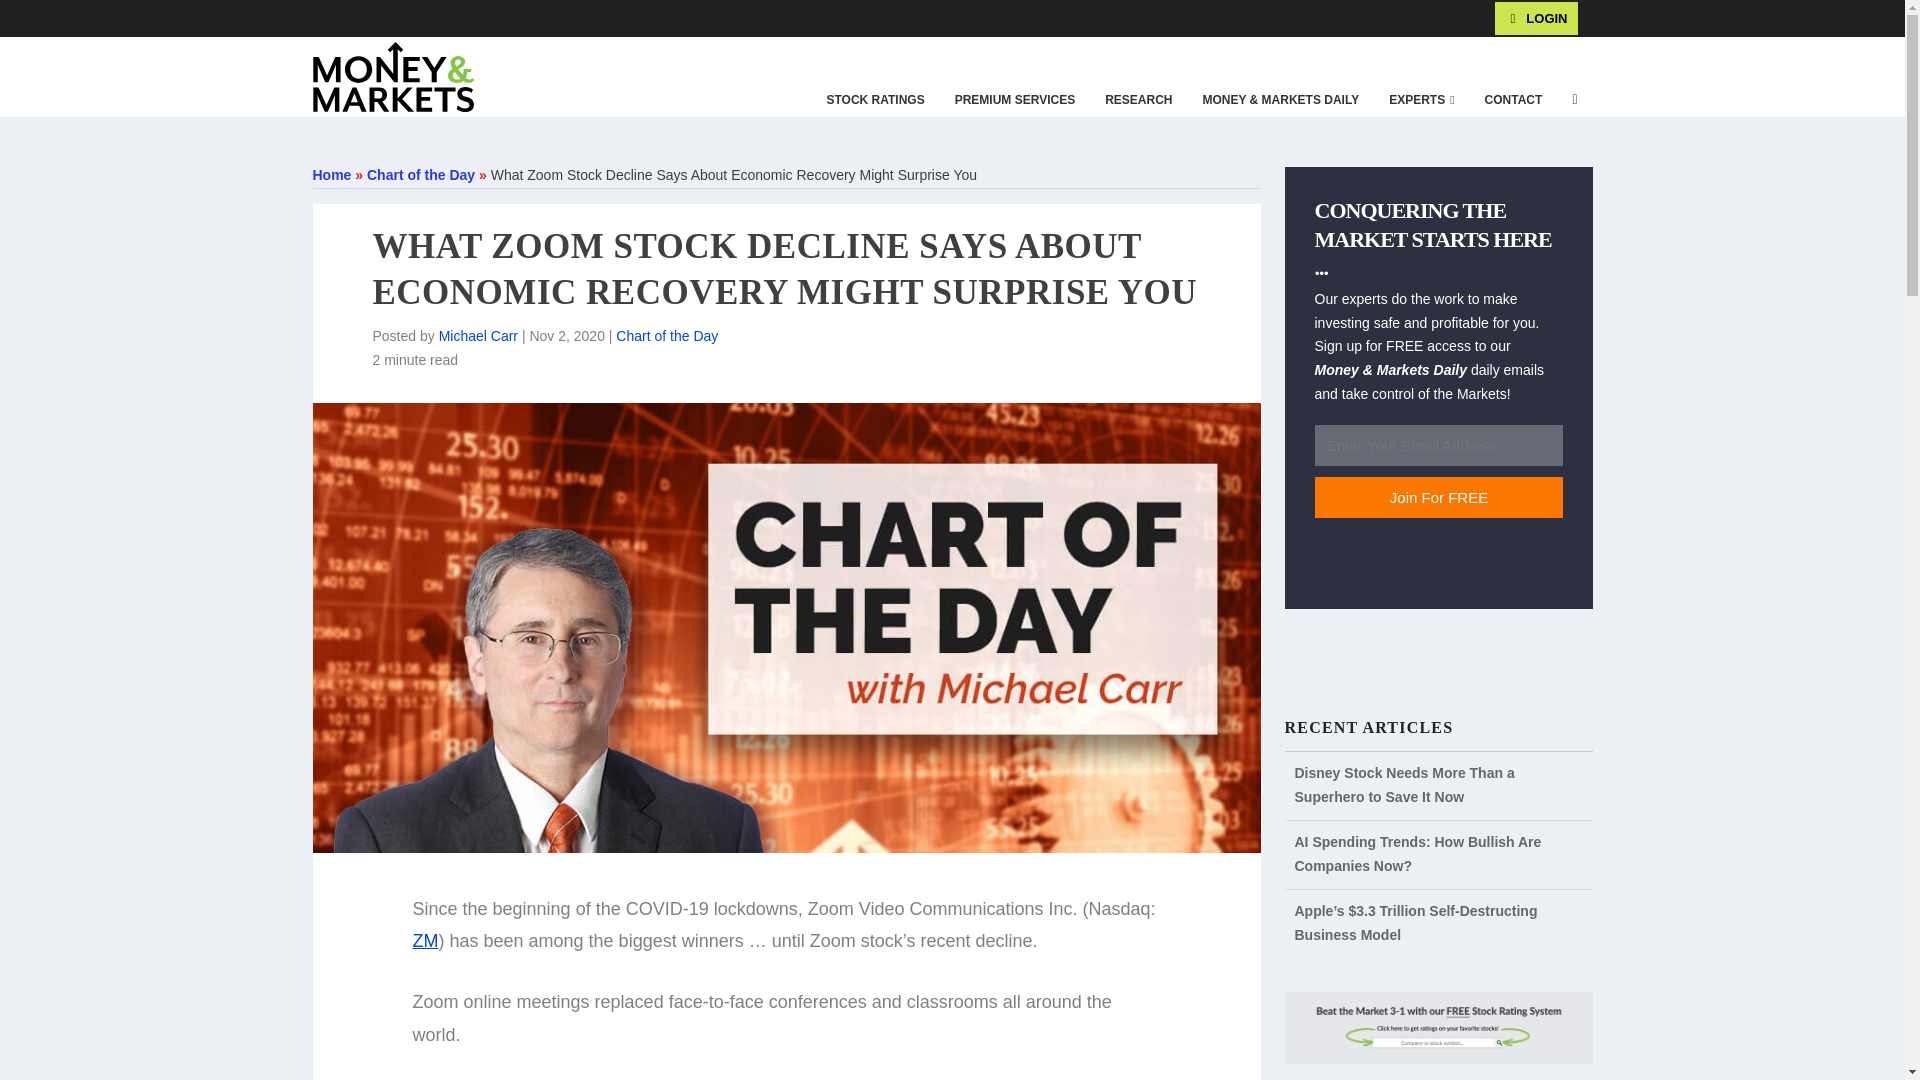 The image size is (1920, 1080). What do you see at coordinates (667, 336) in the screenshot?
I see `Chart of the Day` at bounding box center [667, 336].